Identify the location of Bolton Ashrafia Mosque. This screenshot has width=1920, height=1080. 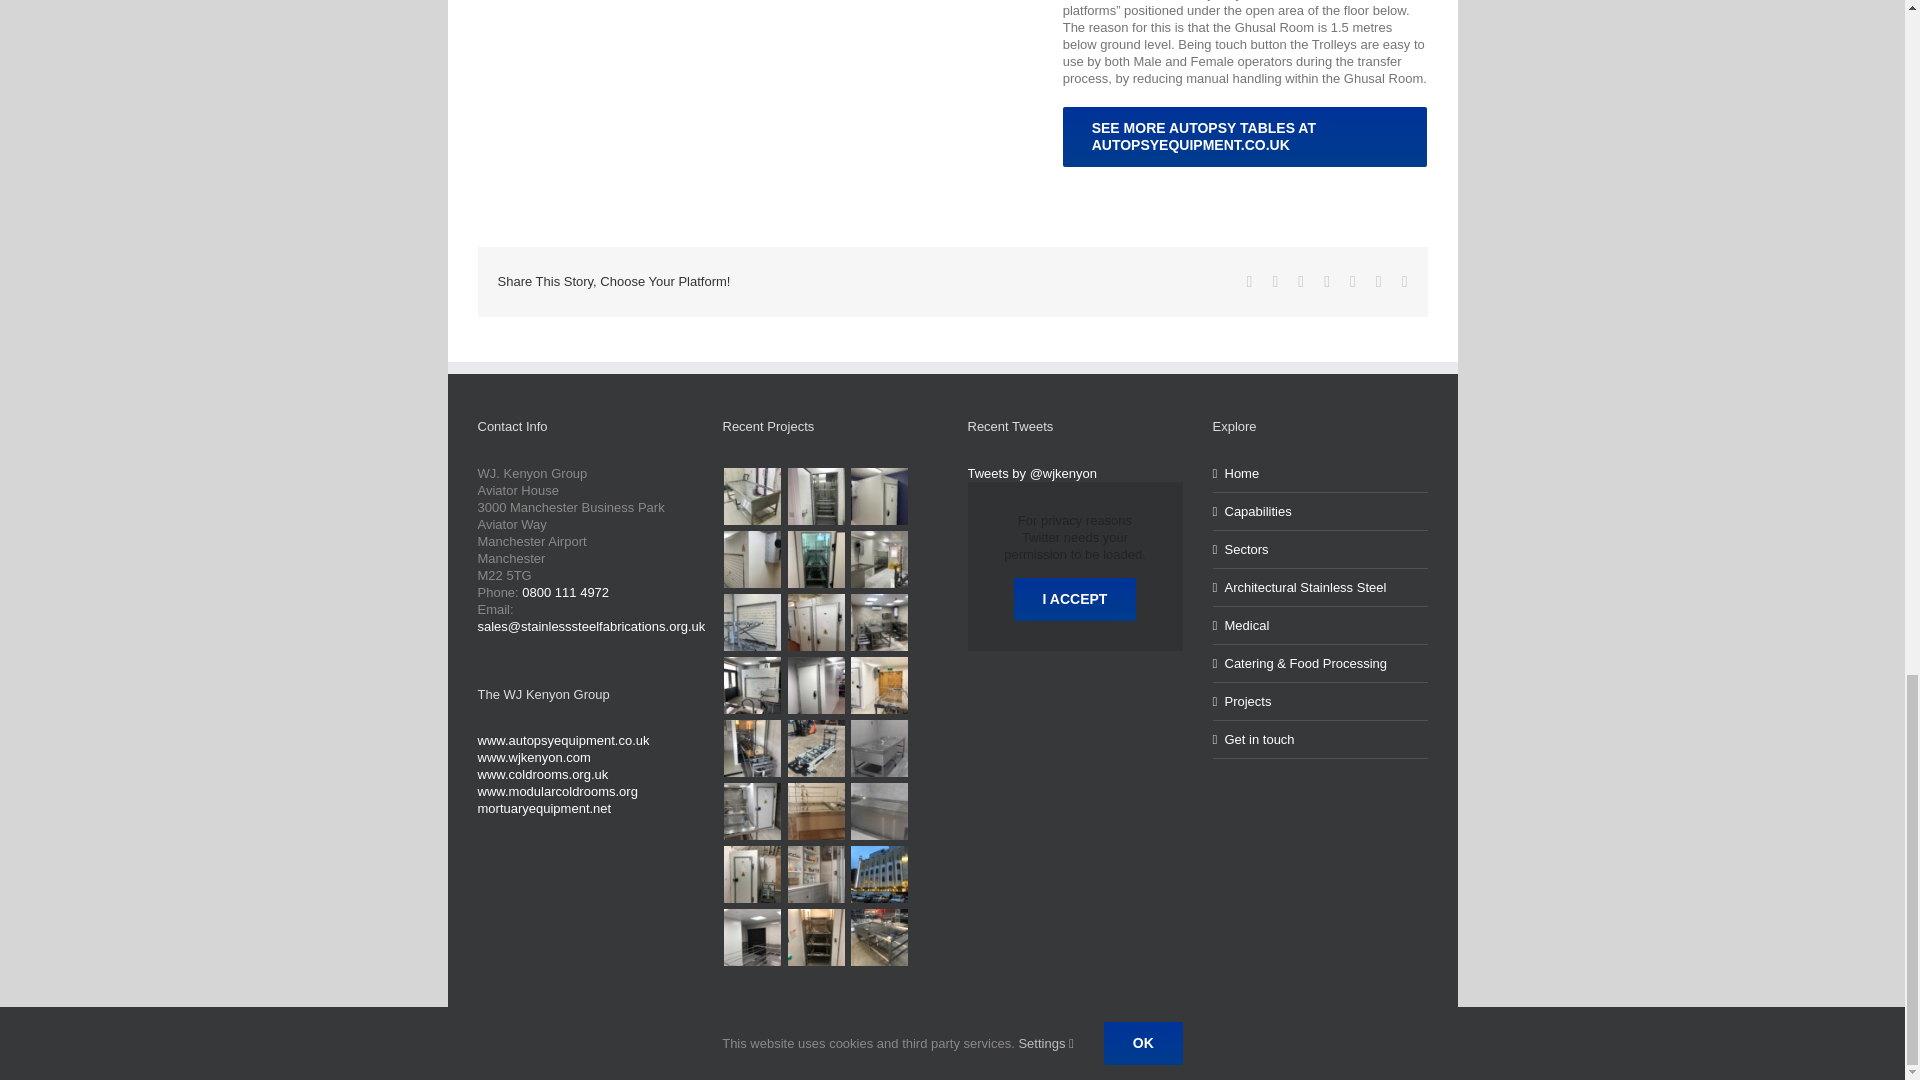
(751, 559).